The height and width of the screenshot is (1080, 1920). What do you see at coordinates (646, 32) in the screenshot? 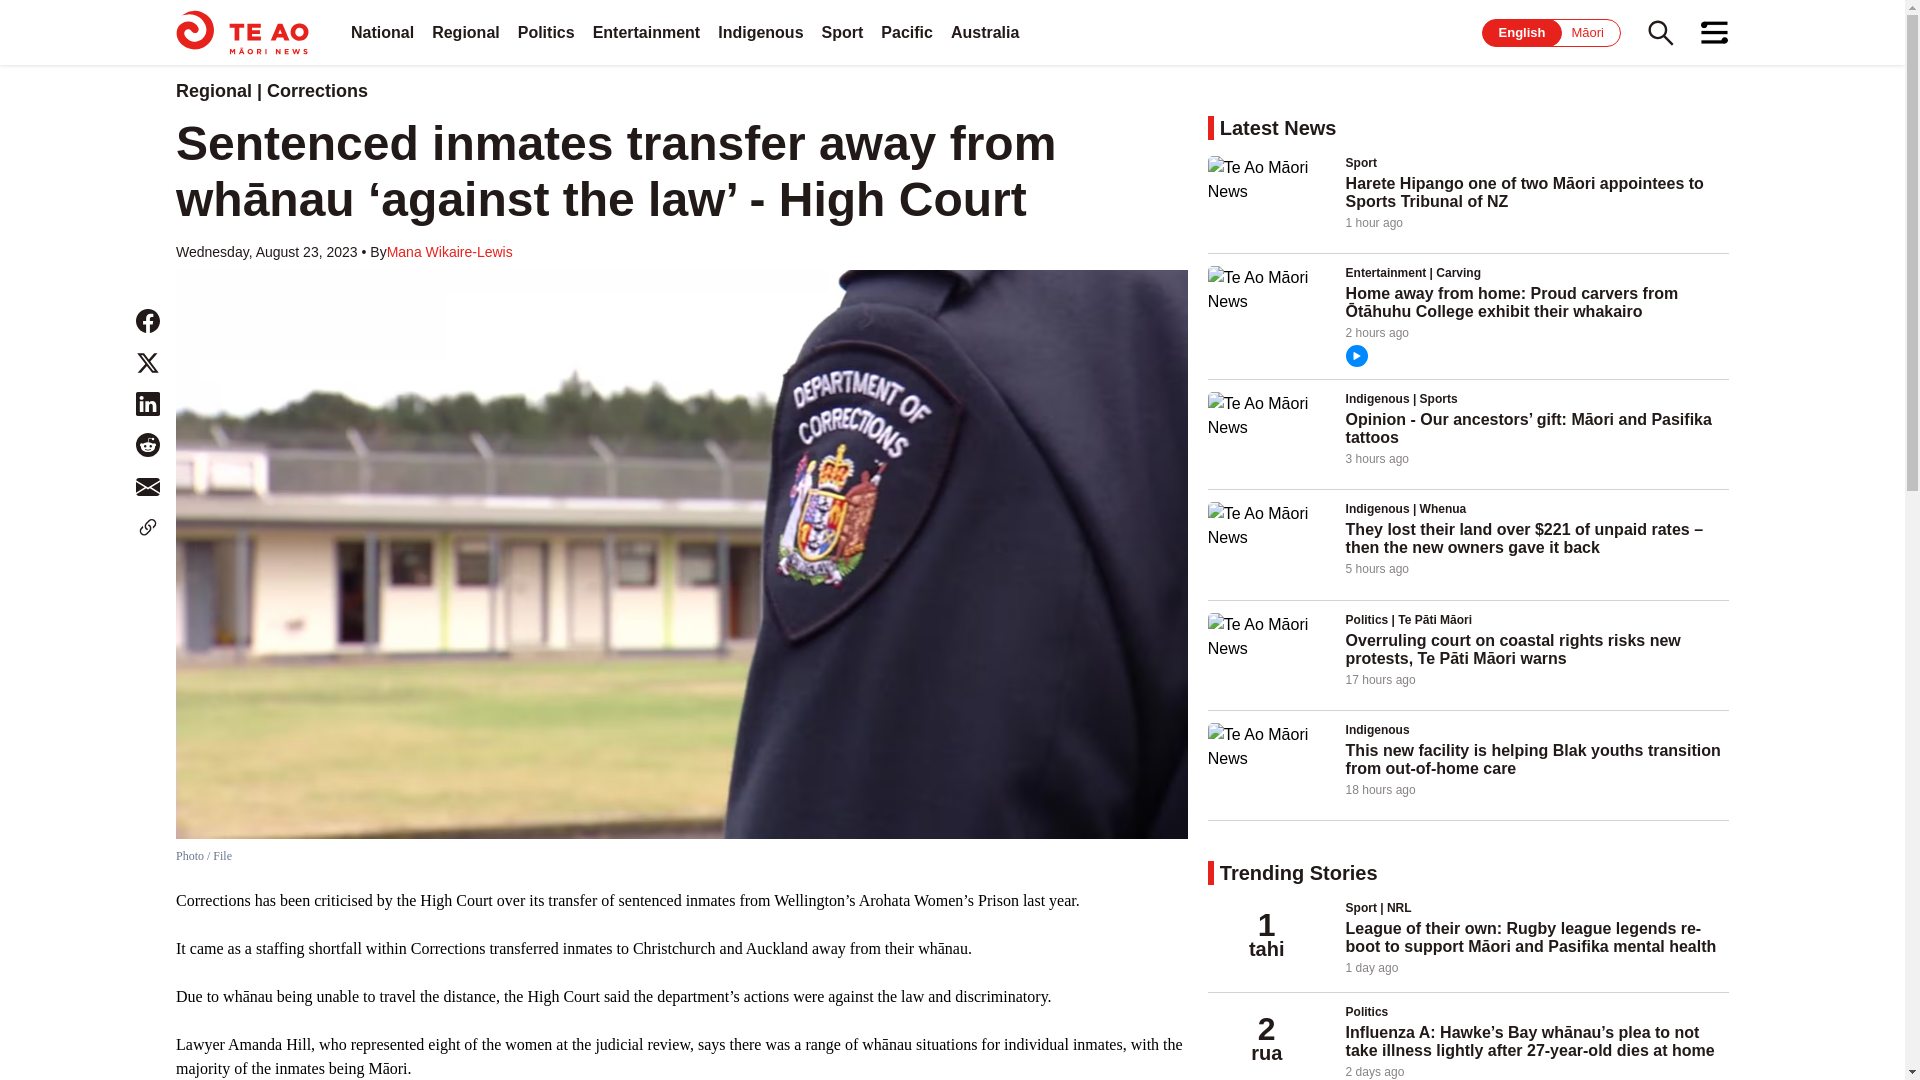
I see `Entertainment` at bounding box center [646, 32].